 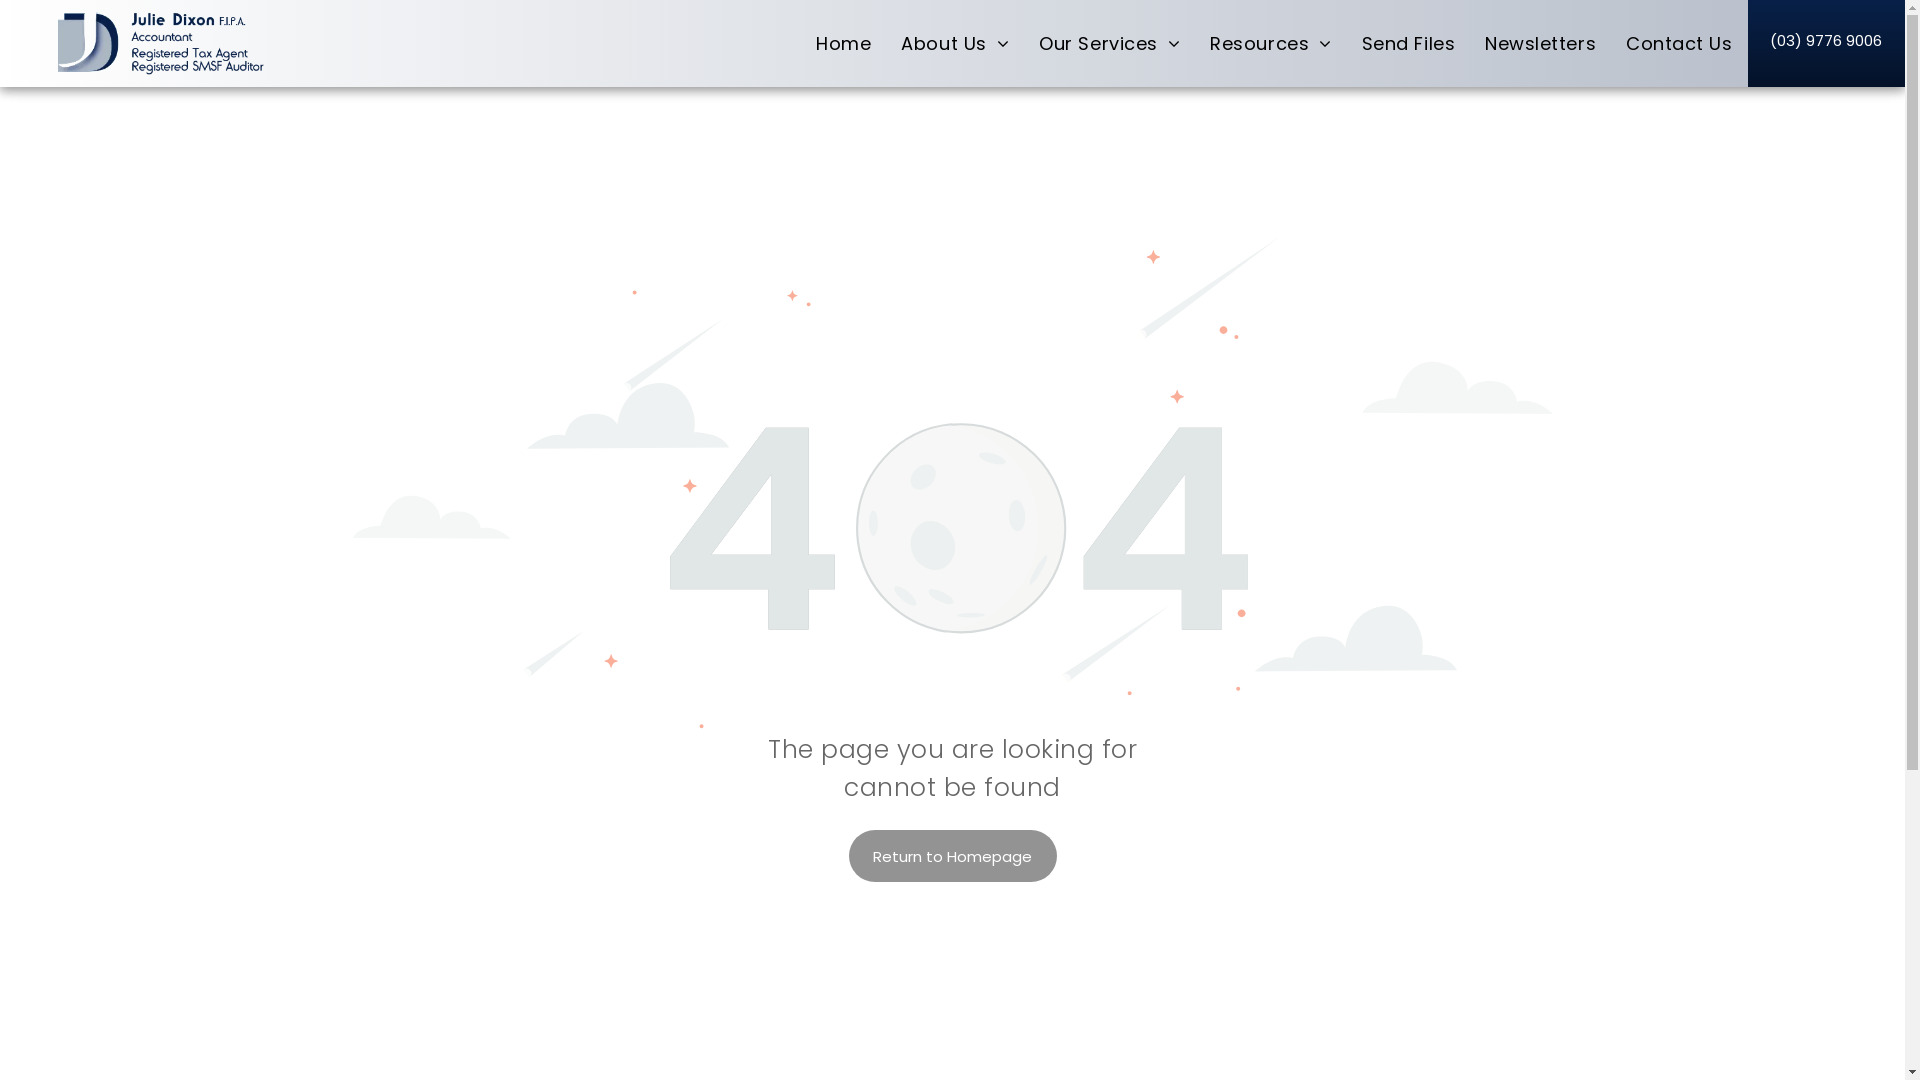 I want to click on Return to Homepage, so click(x=952, y=856).